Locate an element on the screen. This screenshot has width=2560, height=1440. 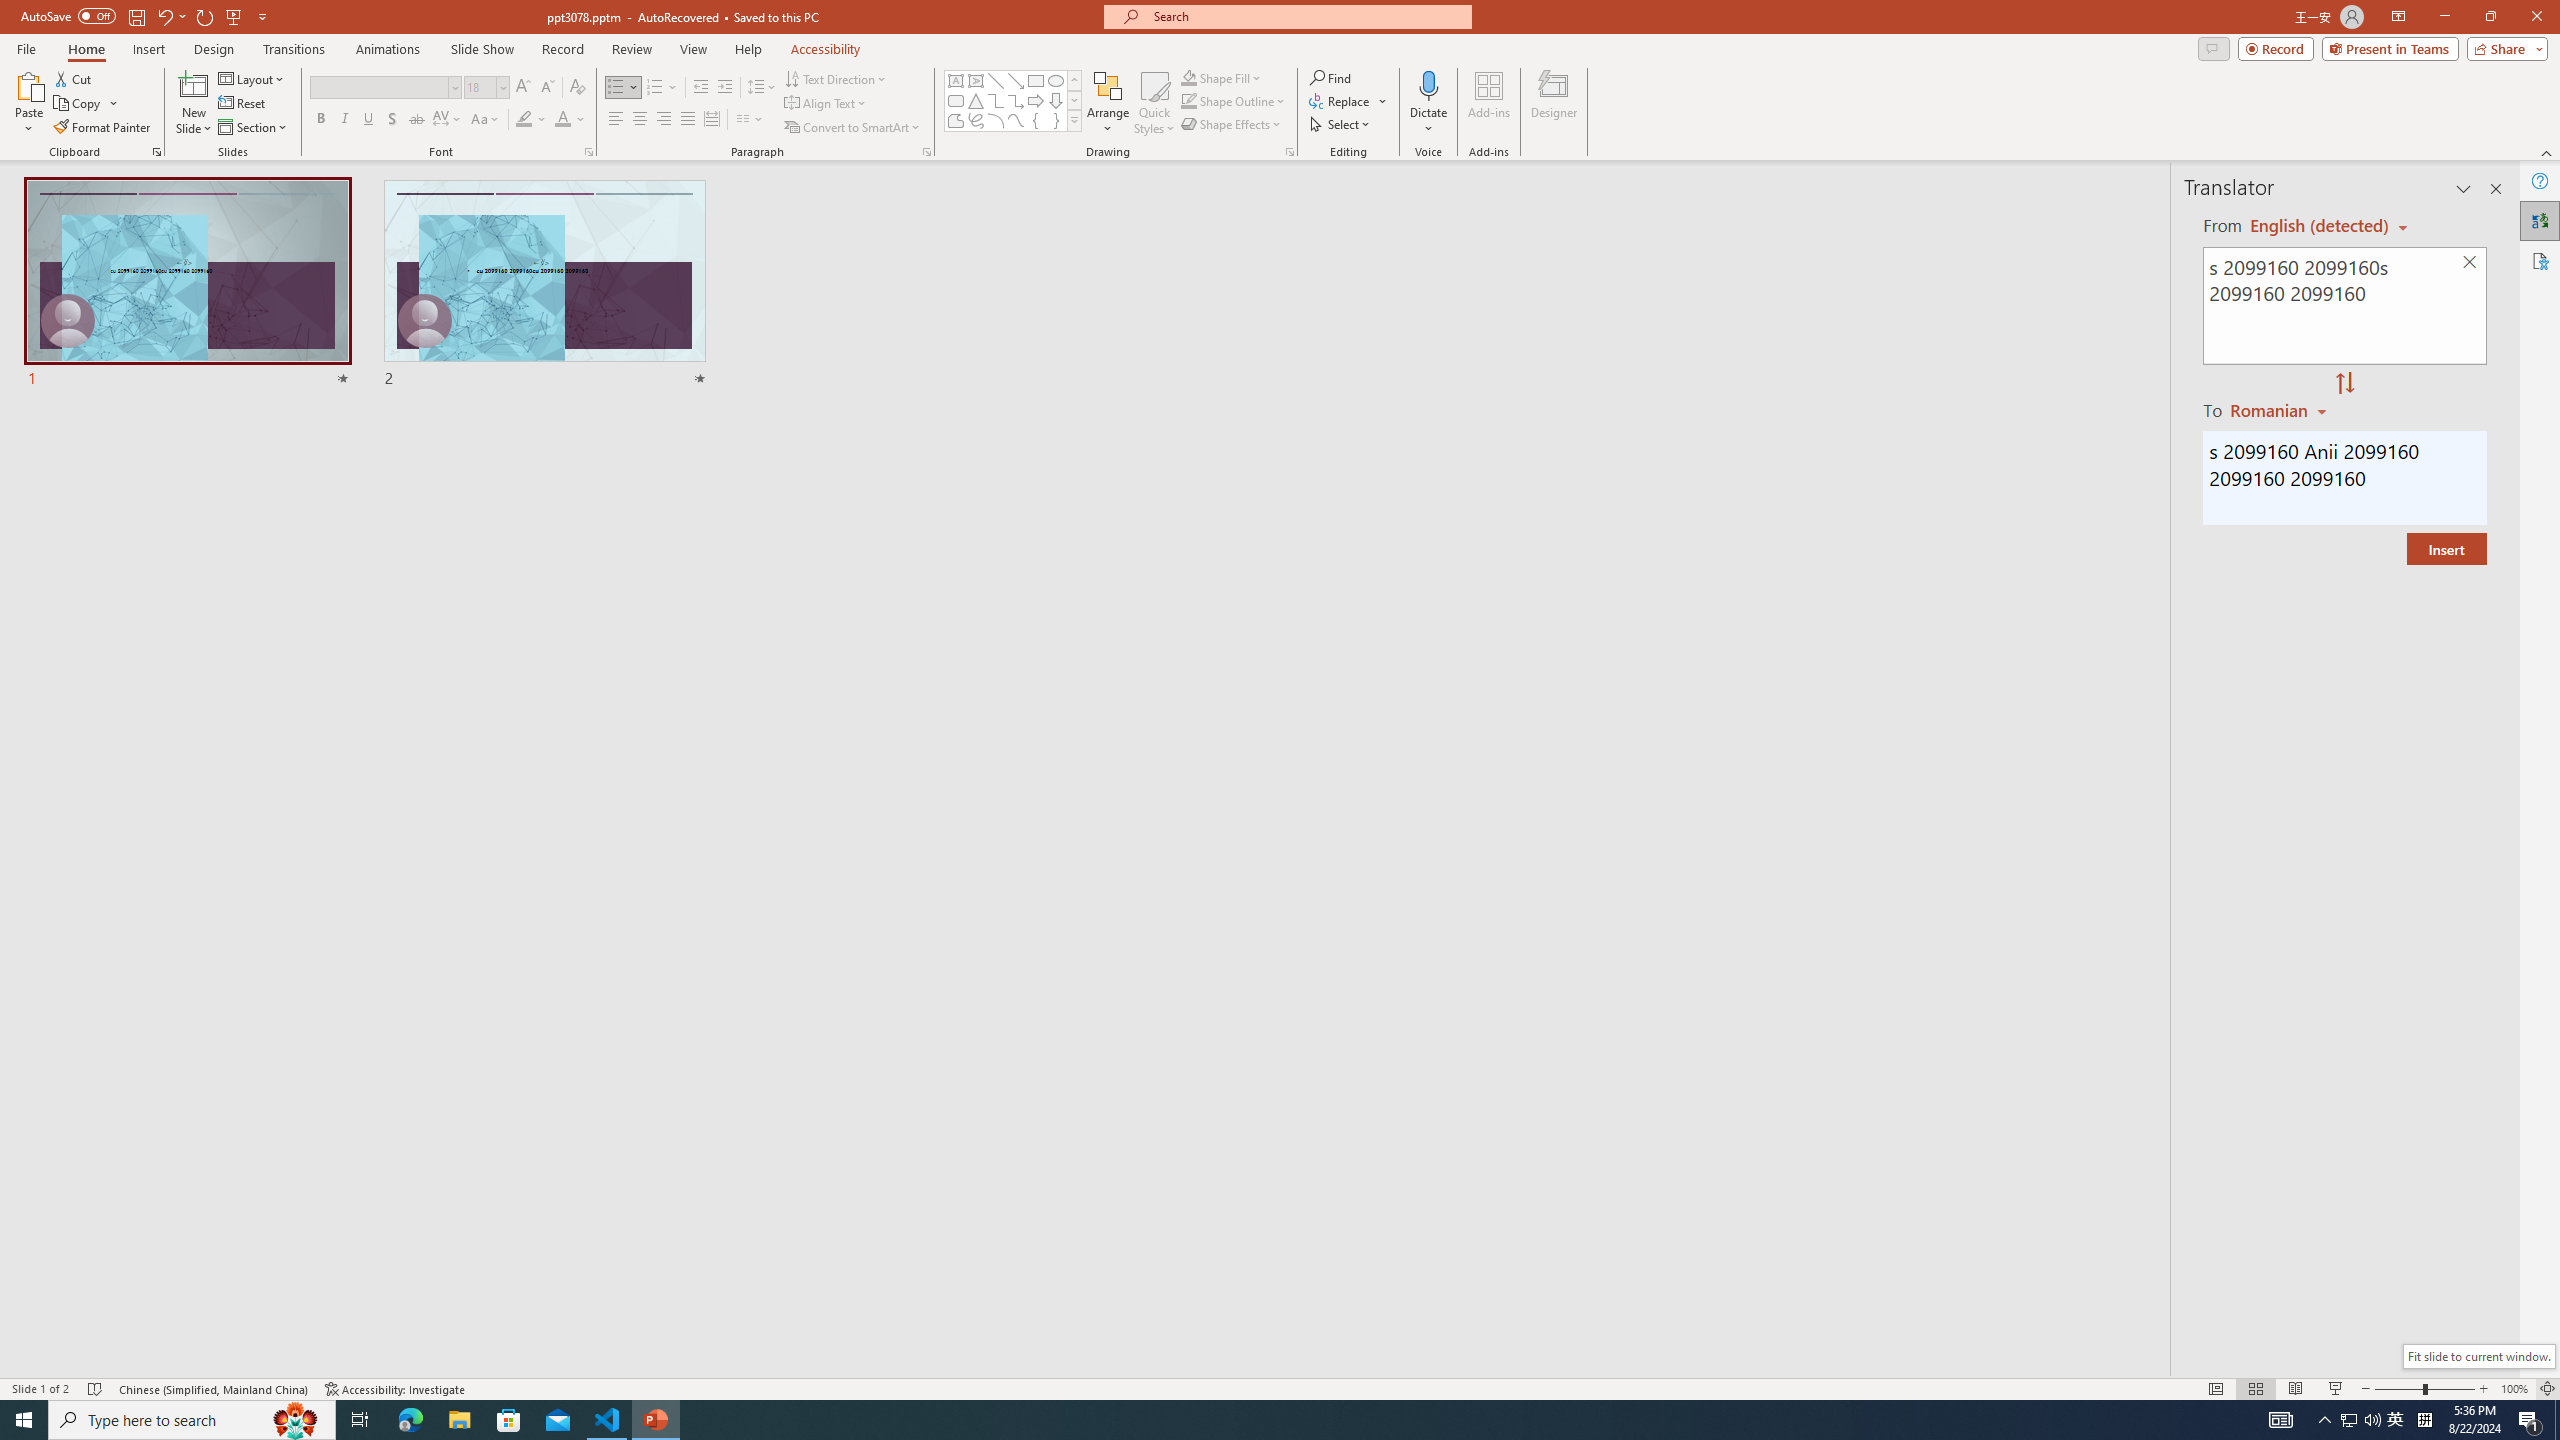
AutomationID: ShapesInsertGallery is located at coordinates (1014, 101).